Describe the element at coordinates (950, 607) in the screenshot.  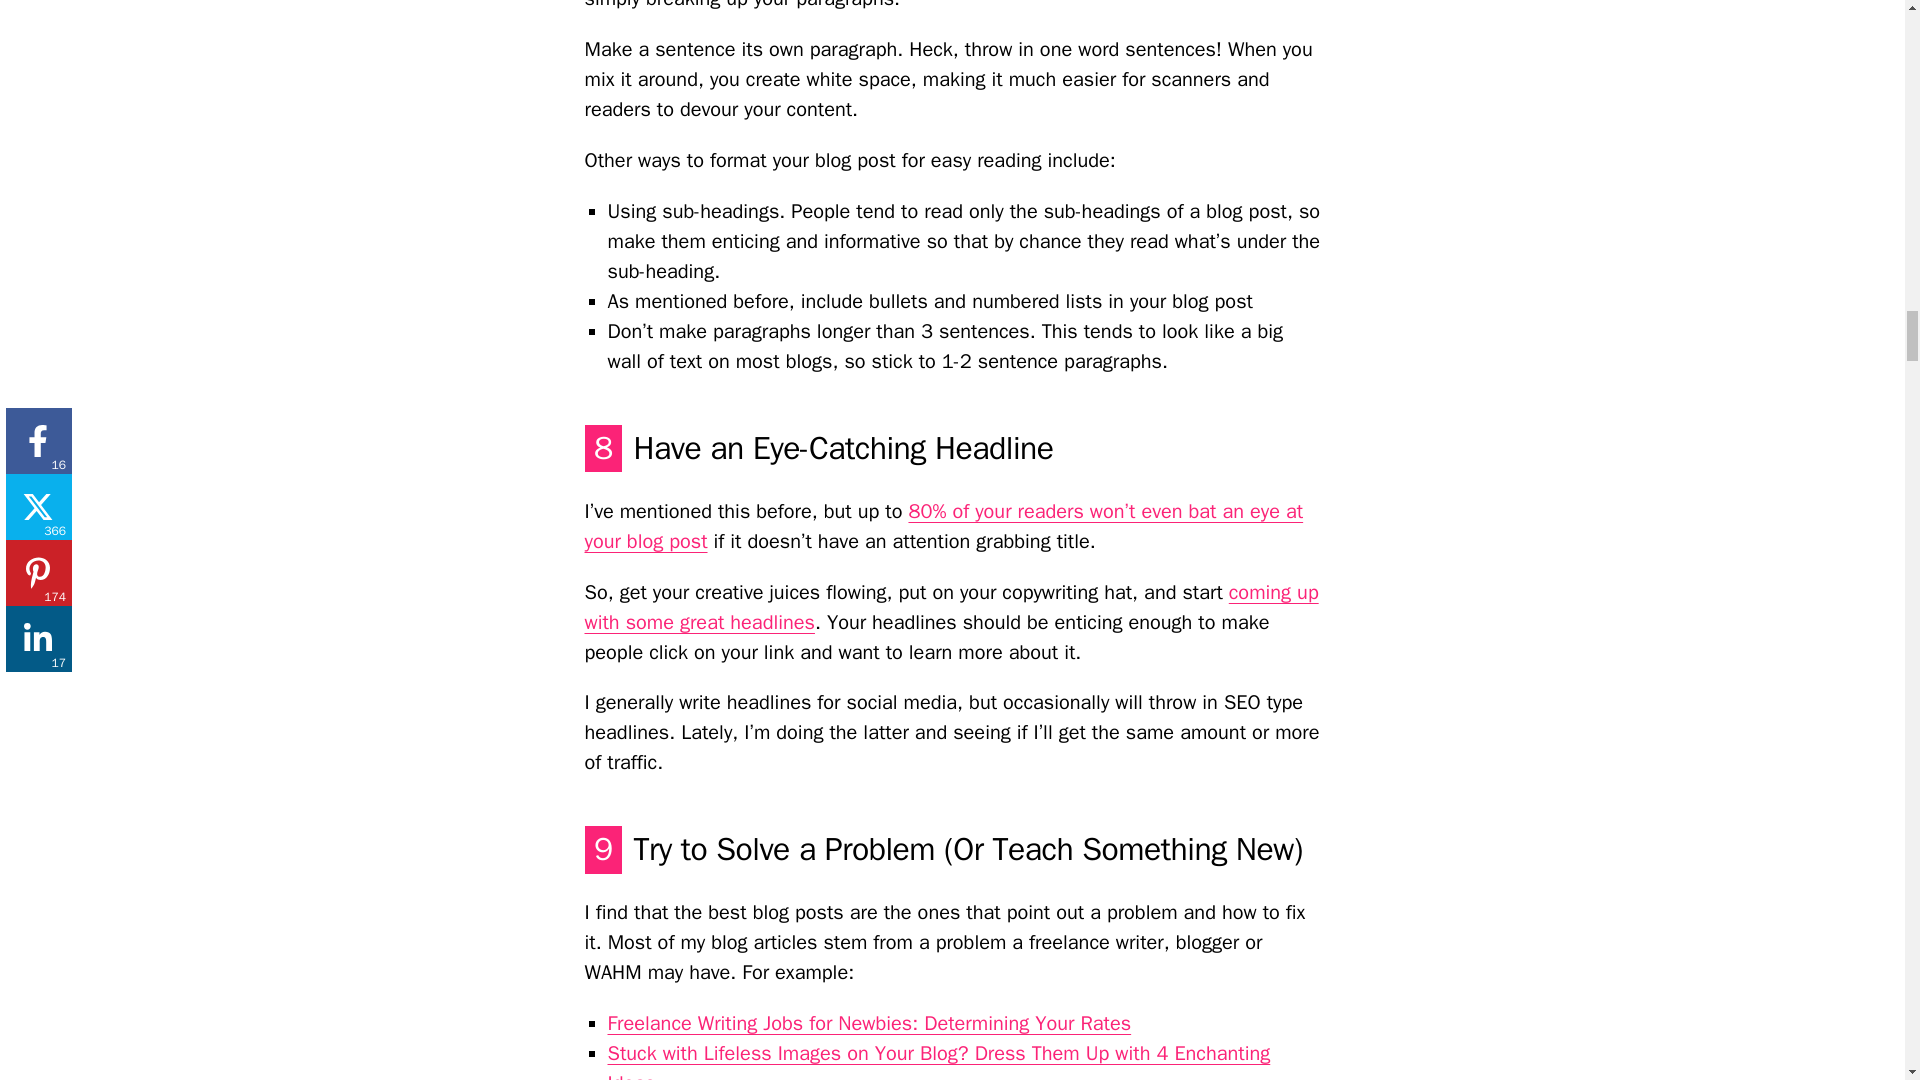
I see `coming up with some great headlines` at that location.